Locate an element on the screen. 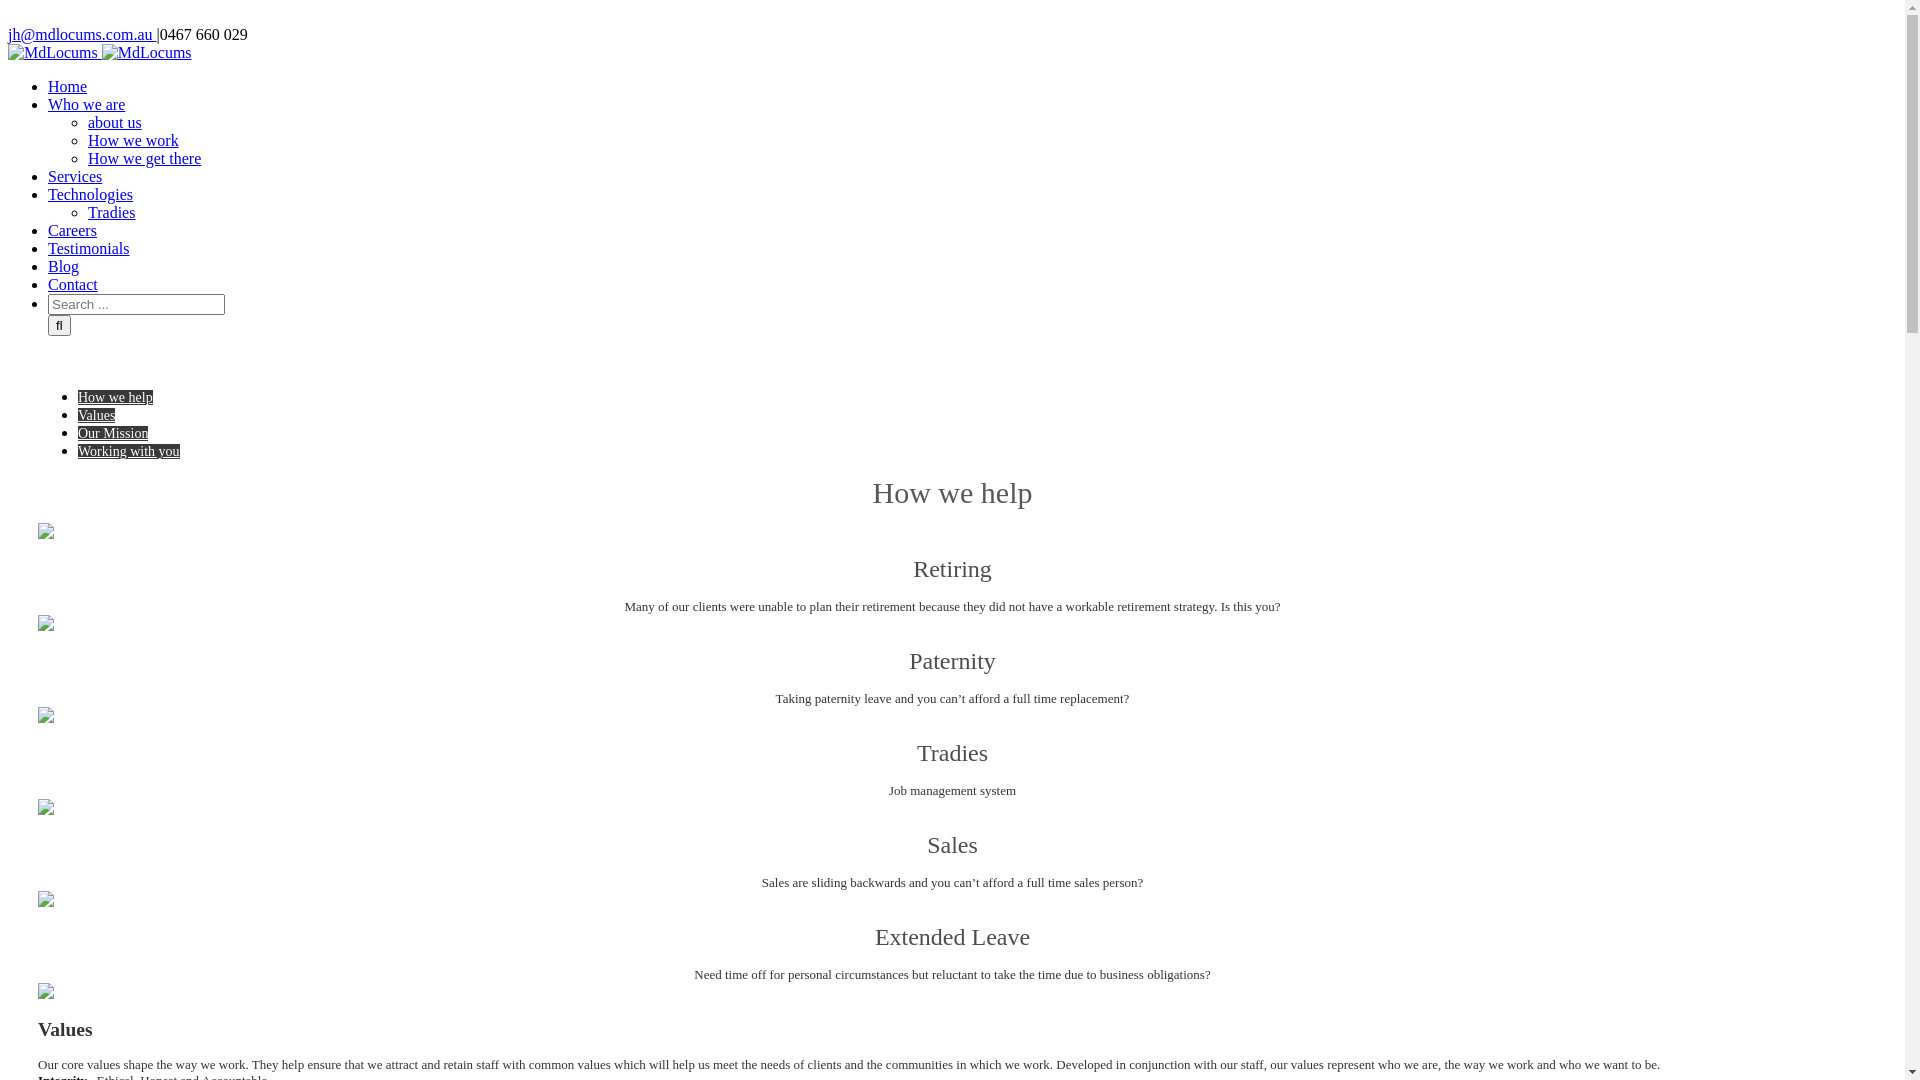 This screenshot has height=1080, width=1920. Values is located at coordinates (96, 416).